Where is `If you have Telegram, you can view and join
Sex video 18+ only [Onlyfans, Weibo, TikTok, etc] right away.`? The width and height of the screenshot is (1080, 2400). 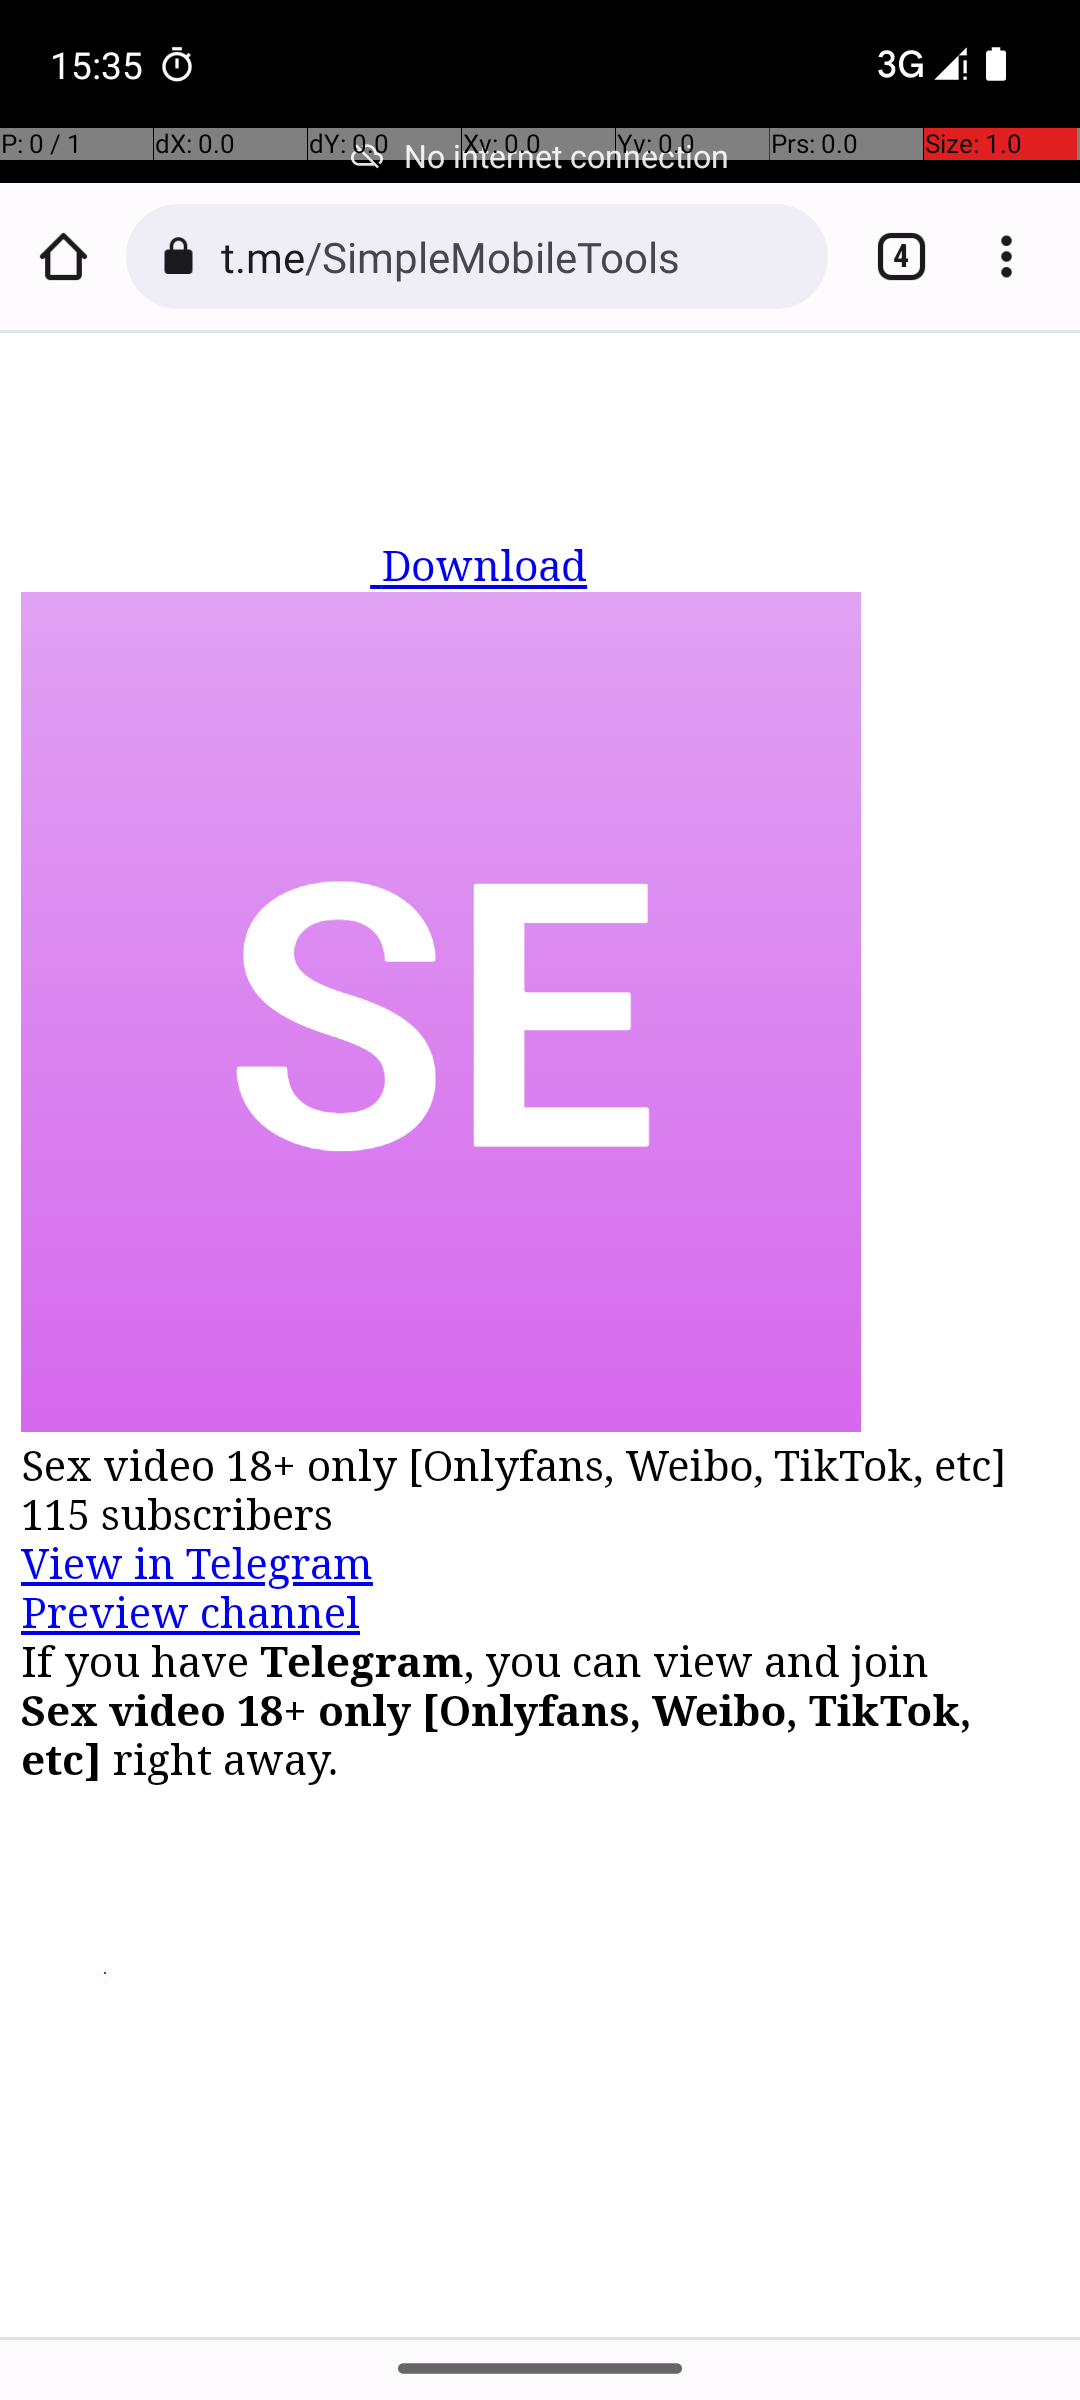 If you have Telegram, you can view and join
Sex video 18+ only [Onlyfans, Weibo, TikTok, etc] right away. is located at coordinates (542, 1710).